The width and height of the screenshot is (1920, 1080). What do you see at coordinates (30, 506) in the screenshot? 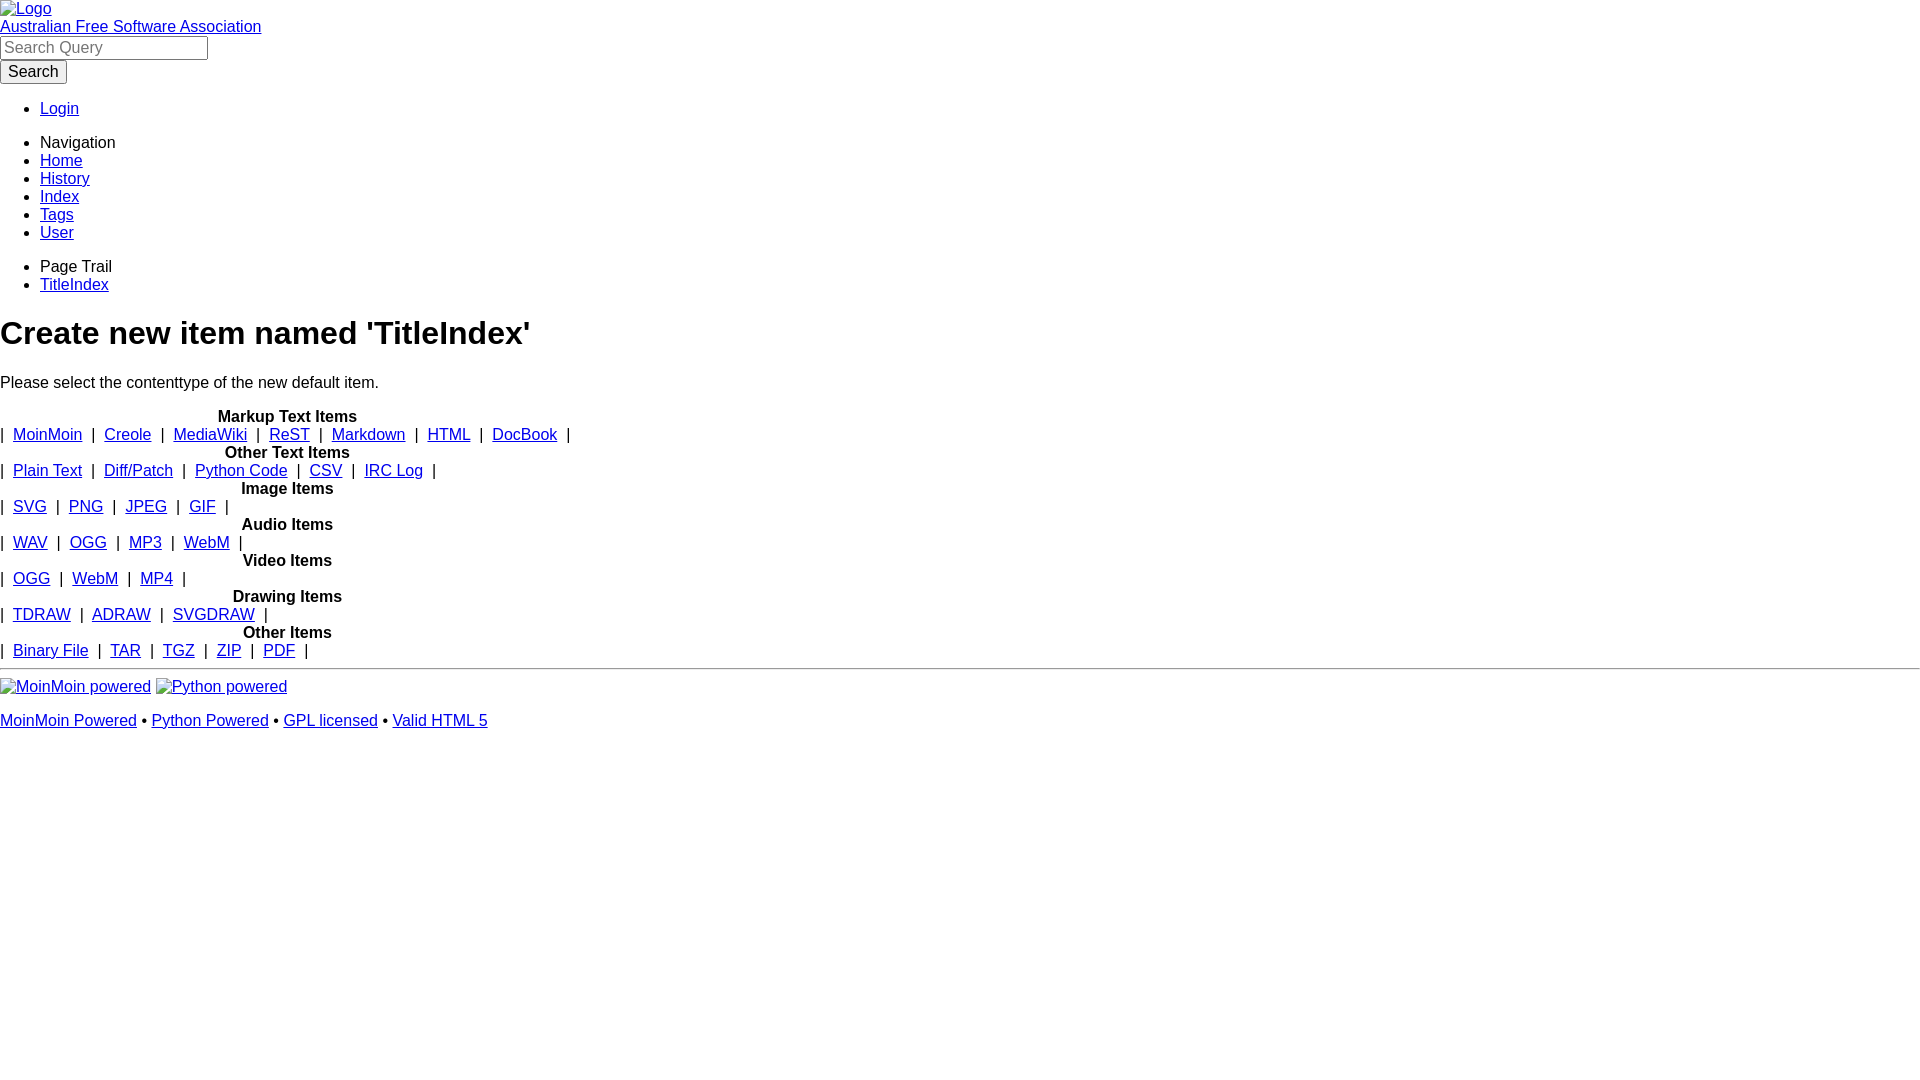
I see `SVG` at bounding box center [30, 506].